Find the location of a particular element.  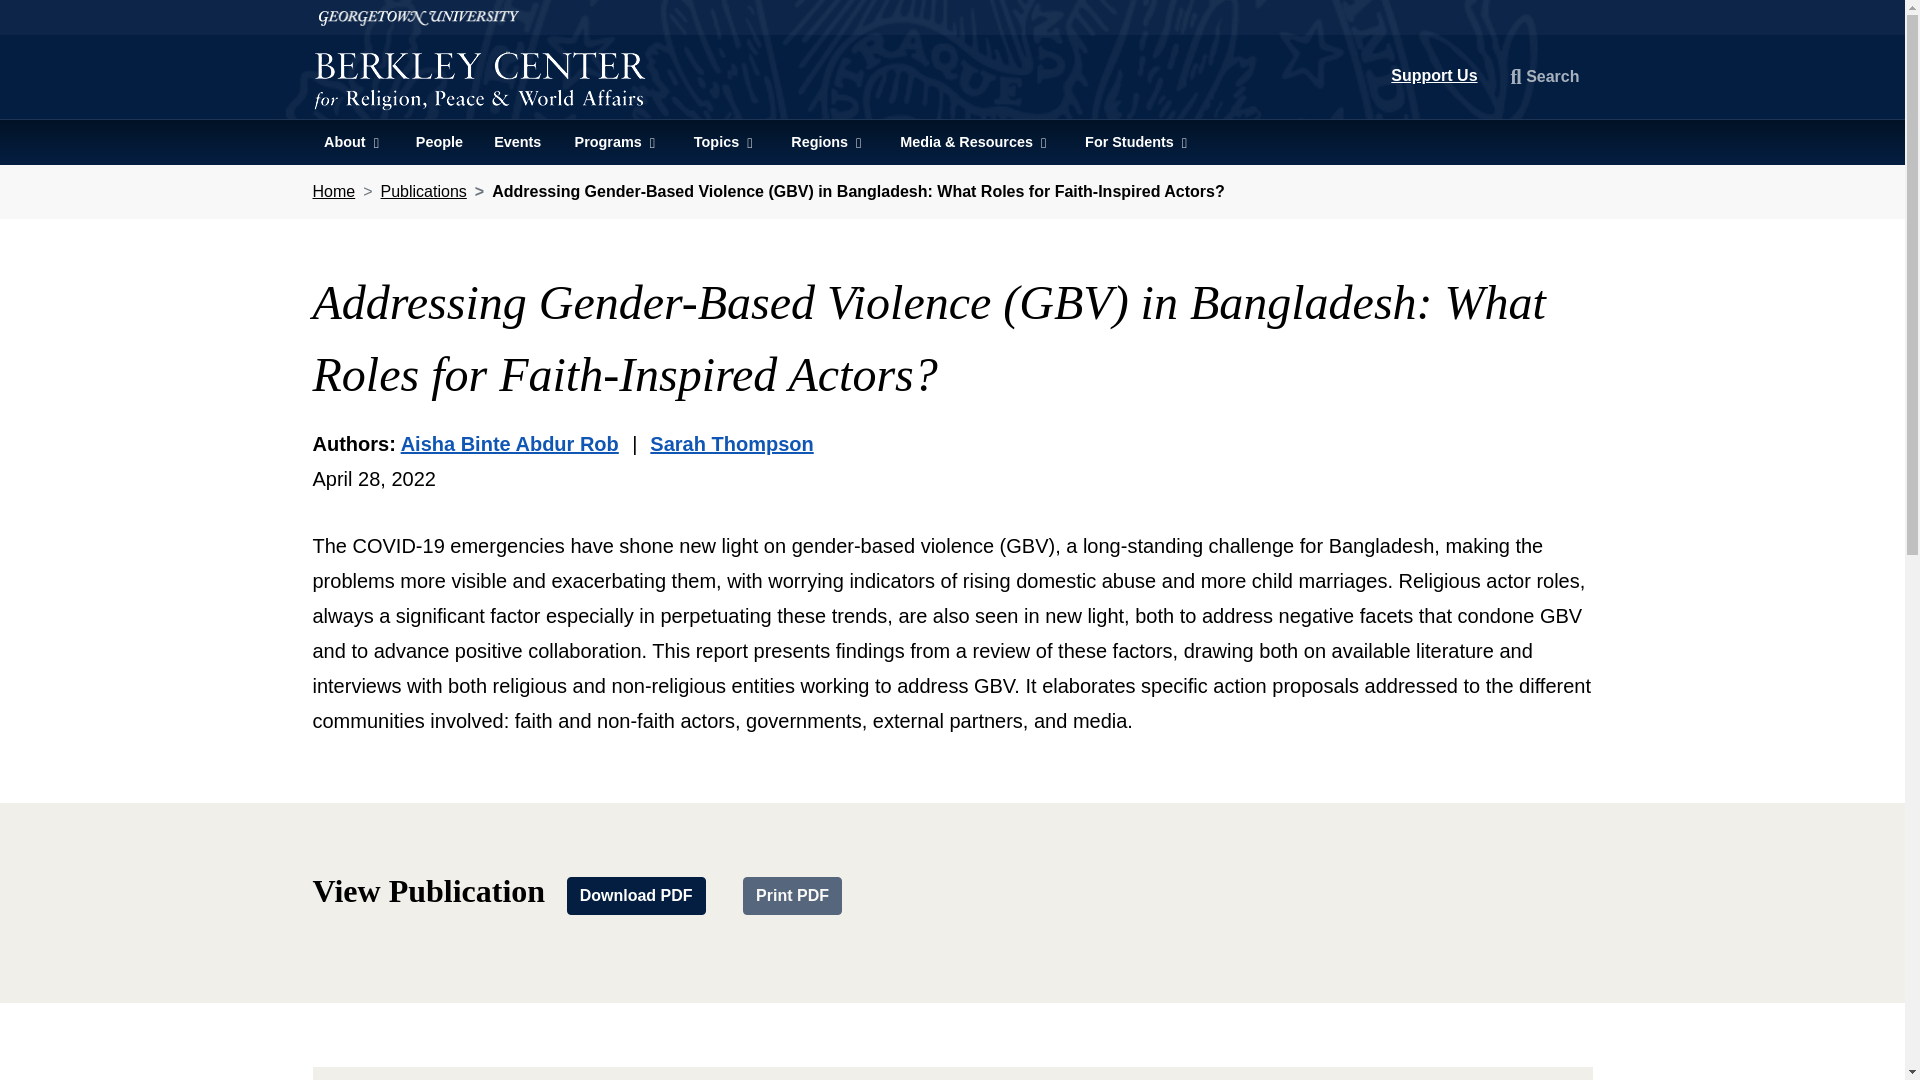

Events is located at coordinates (518, 142).